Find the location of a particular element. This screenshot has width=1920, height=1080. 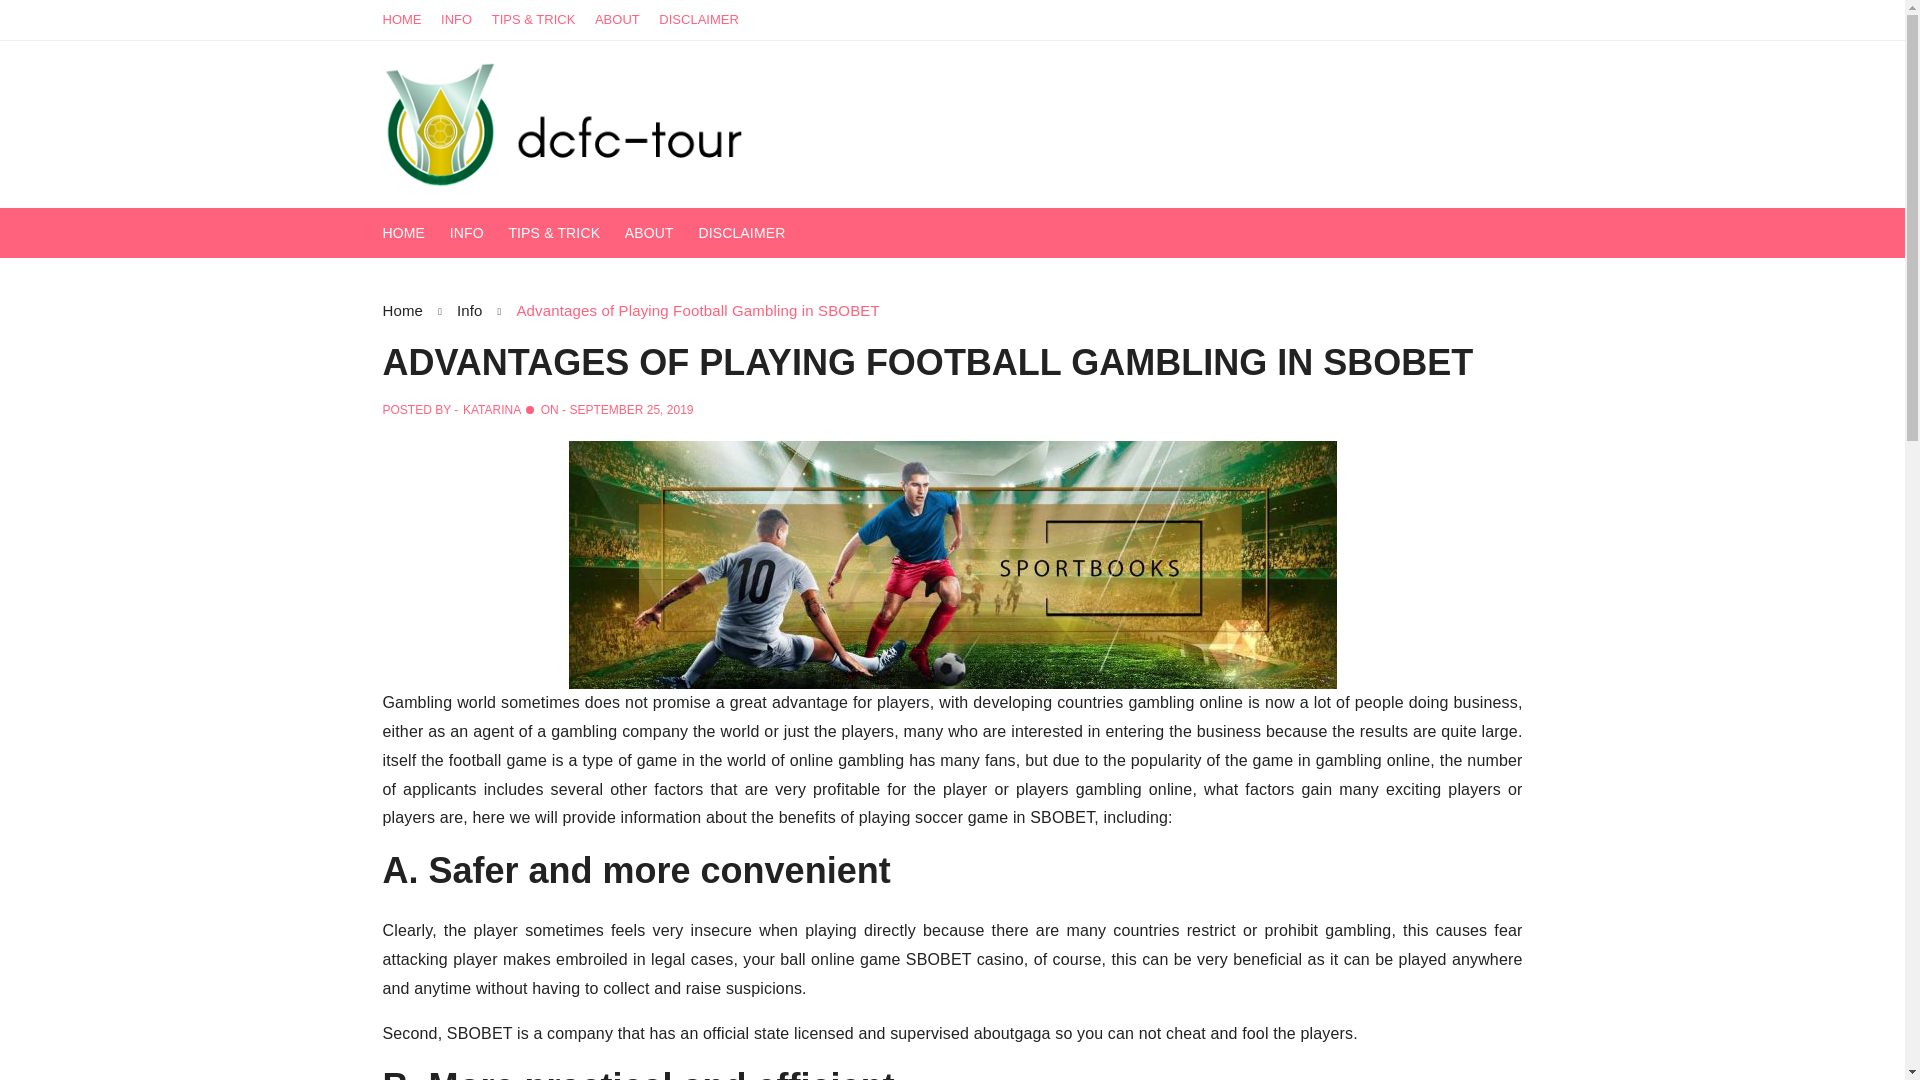

HOME is located at coordinates (414, 233).